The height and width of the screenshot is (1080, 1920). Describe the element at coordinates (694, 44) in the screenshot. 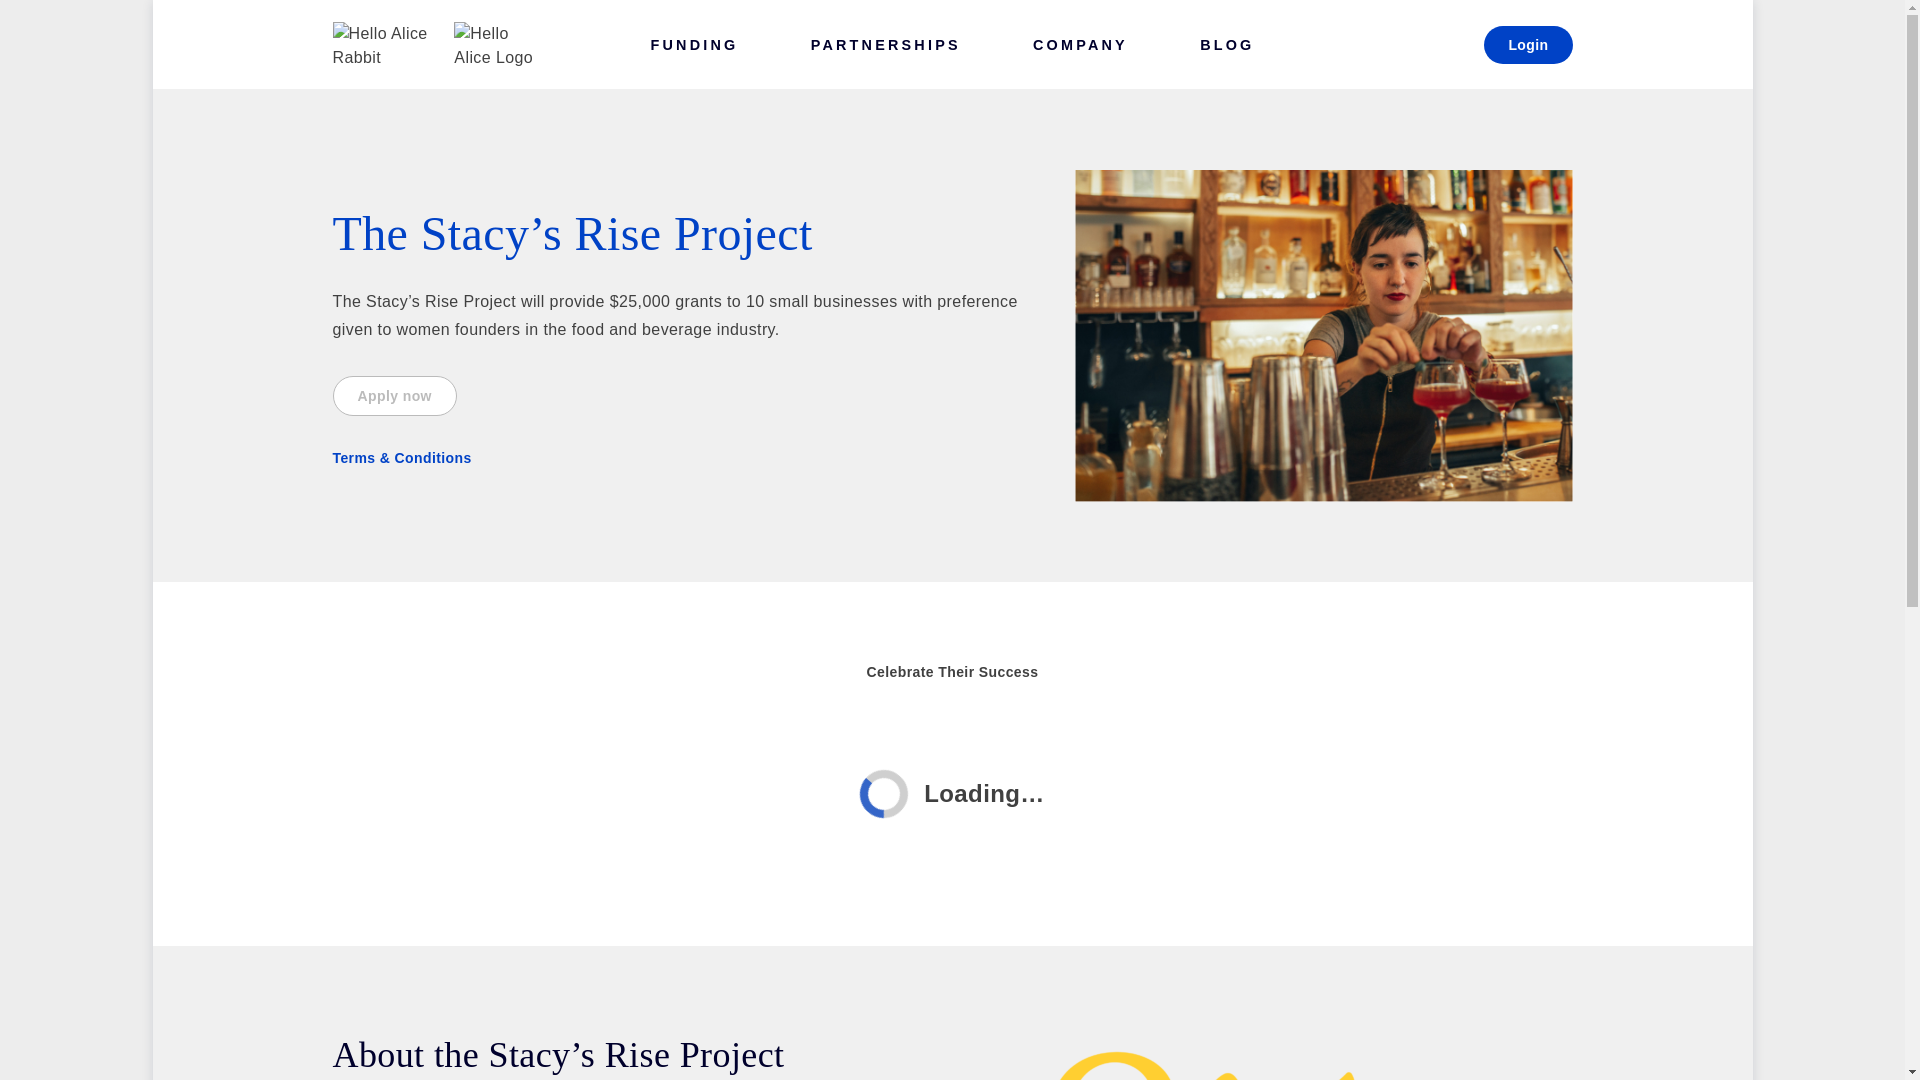

I see `FUNDING` at that location.